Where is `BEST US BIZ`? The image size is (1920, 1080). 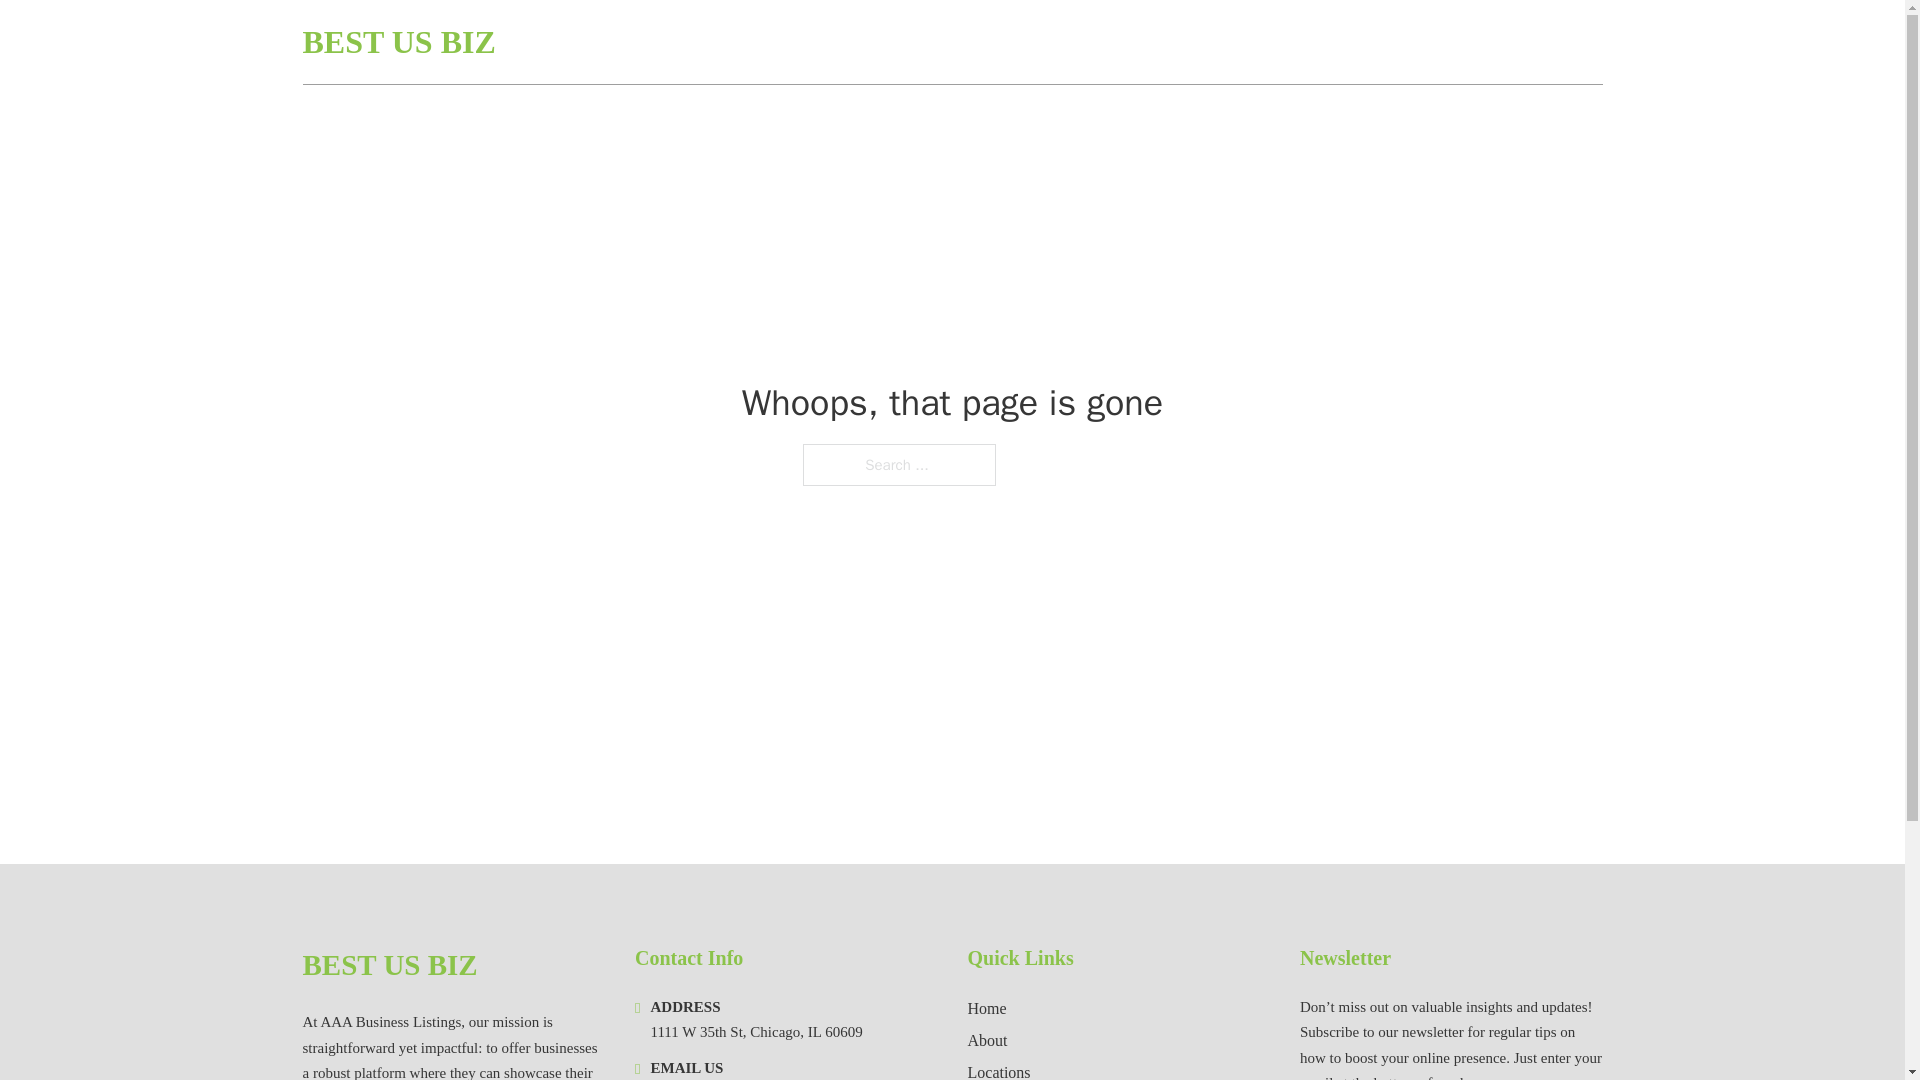 BEST US BIZ is located at coordinates (398, 42).